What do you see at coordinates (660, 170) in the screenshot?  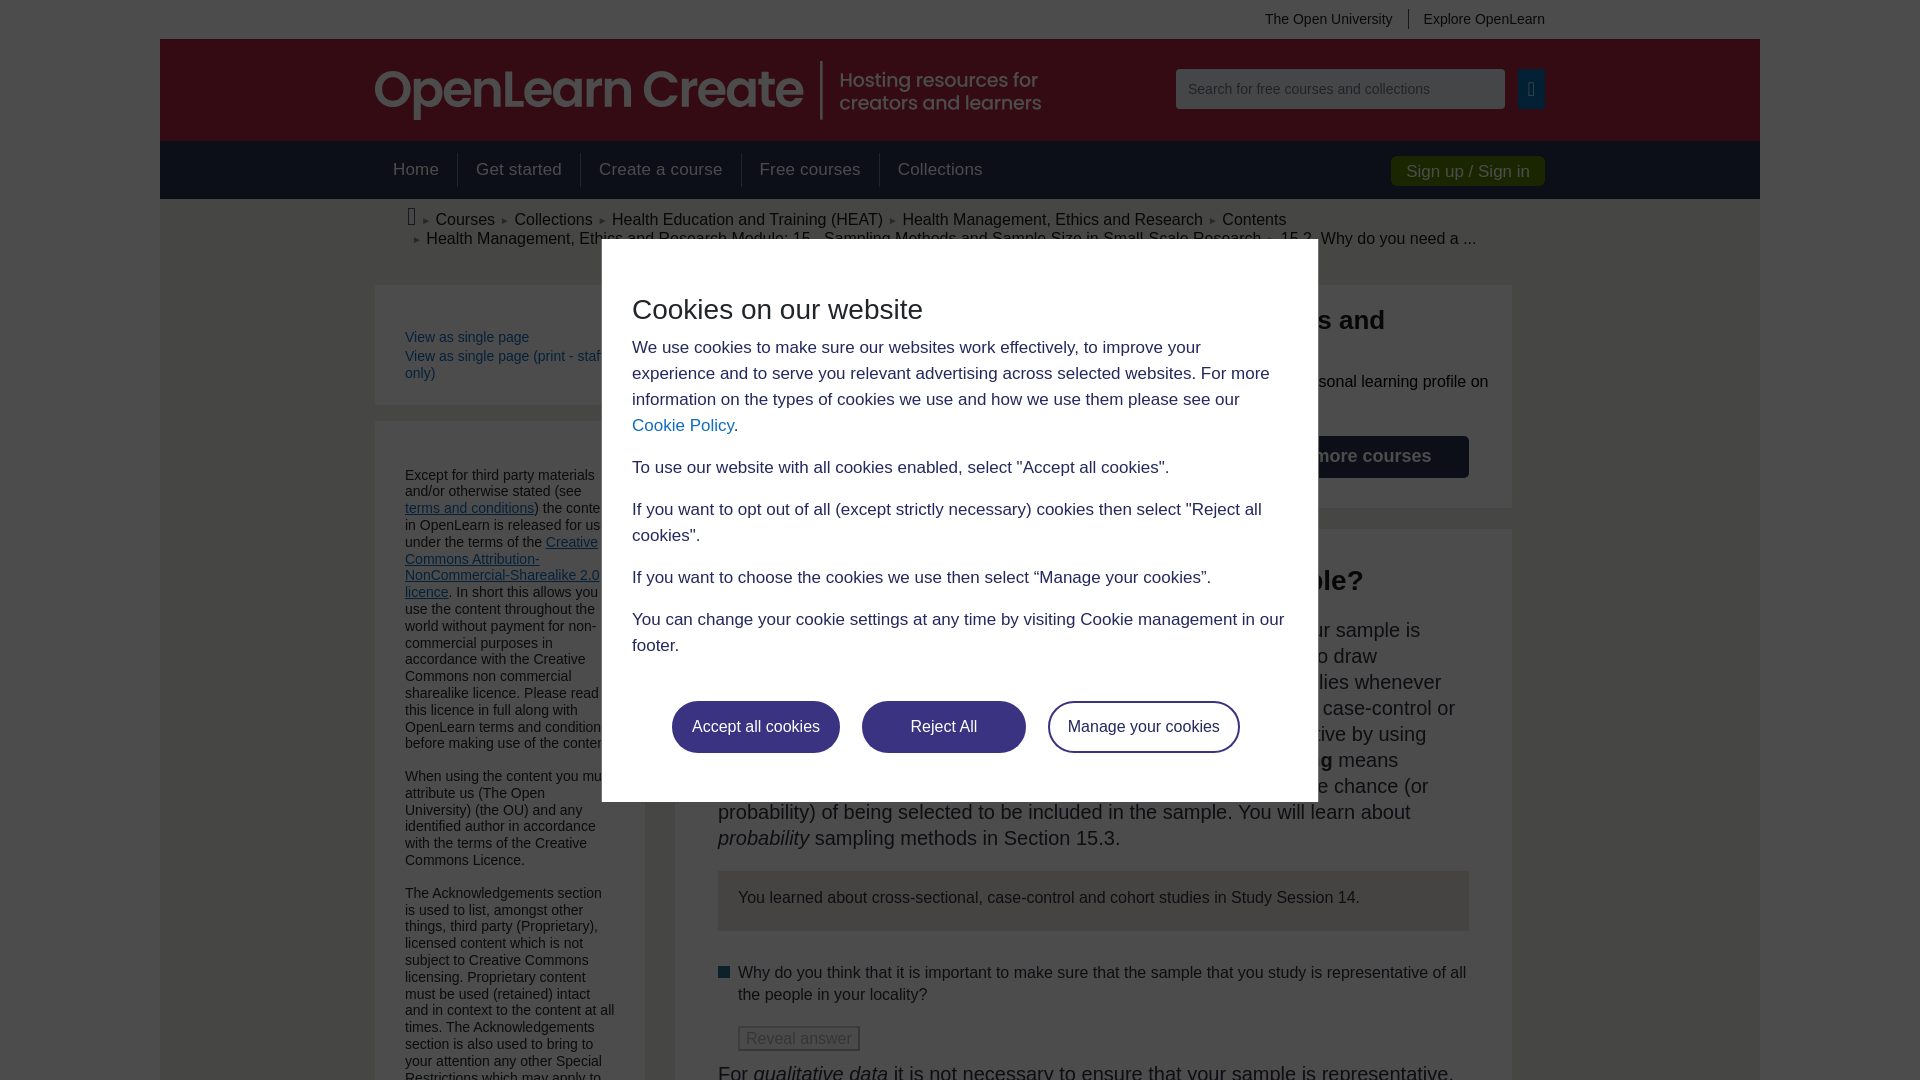 I see `Create a course` at bounding box center [660, 170].